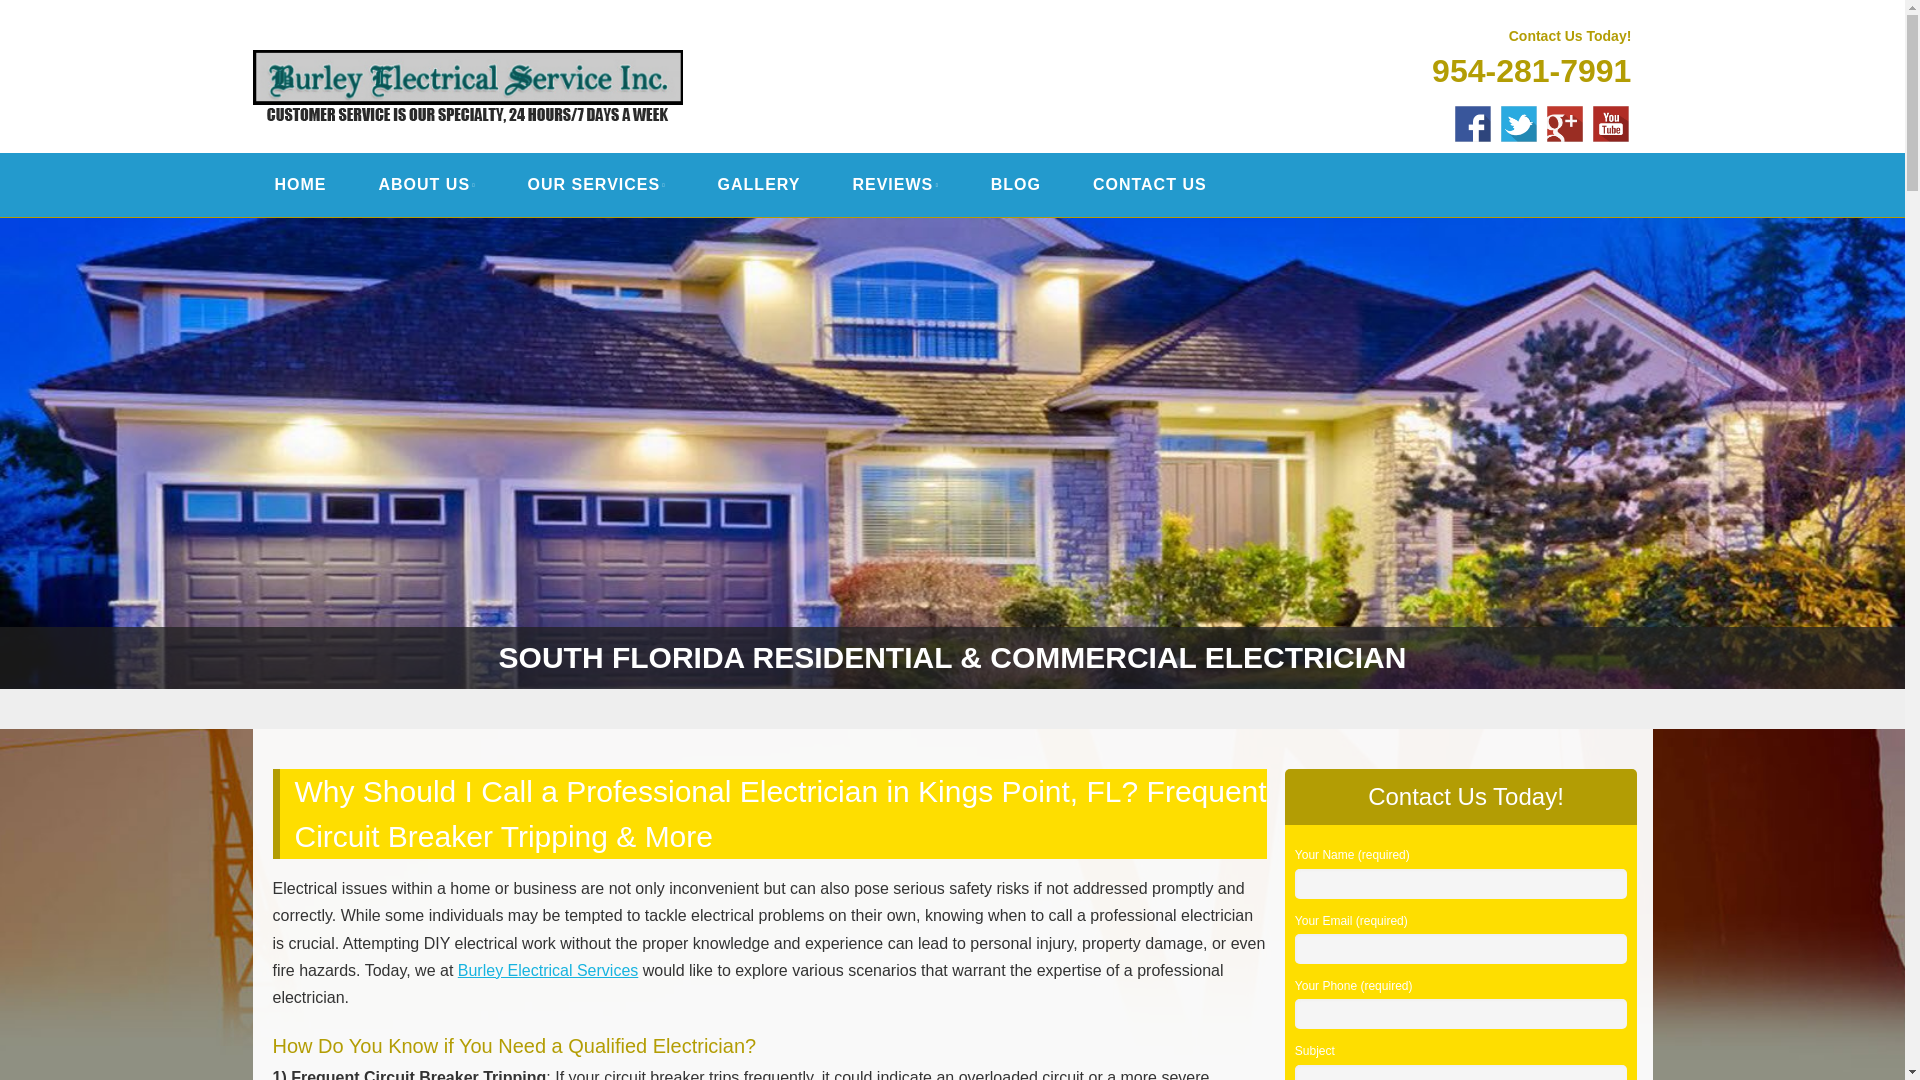 The image size is (1920, 1080). Describe the element at coordinates (426, 185) in the screenshot. I see `ABOUT US` at that location.